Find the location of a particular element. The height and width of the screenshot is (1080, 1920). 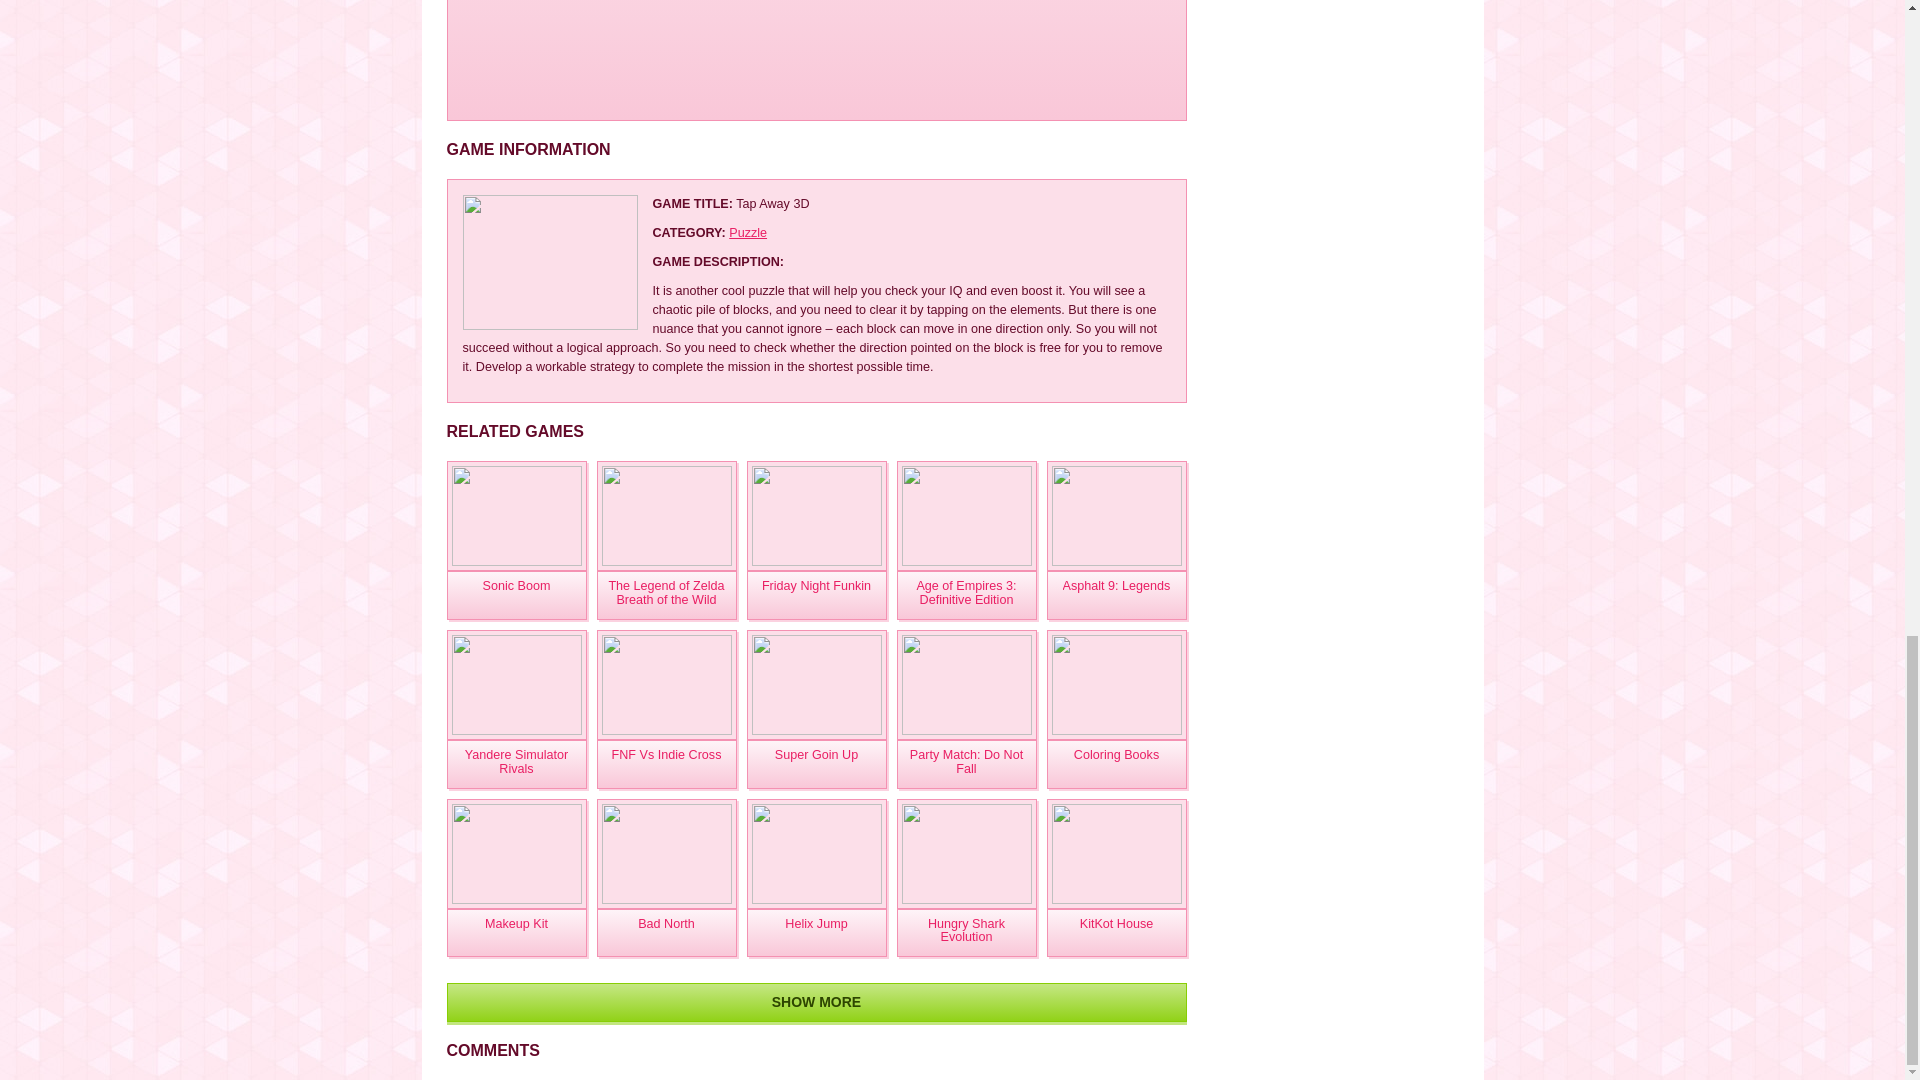

The Legend of Zelda Breath of the Wild is located at coordinates (665, 595).